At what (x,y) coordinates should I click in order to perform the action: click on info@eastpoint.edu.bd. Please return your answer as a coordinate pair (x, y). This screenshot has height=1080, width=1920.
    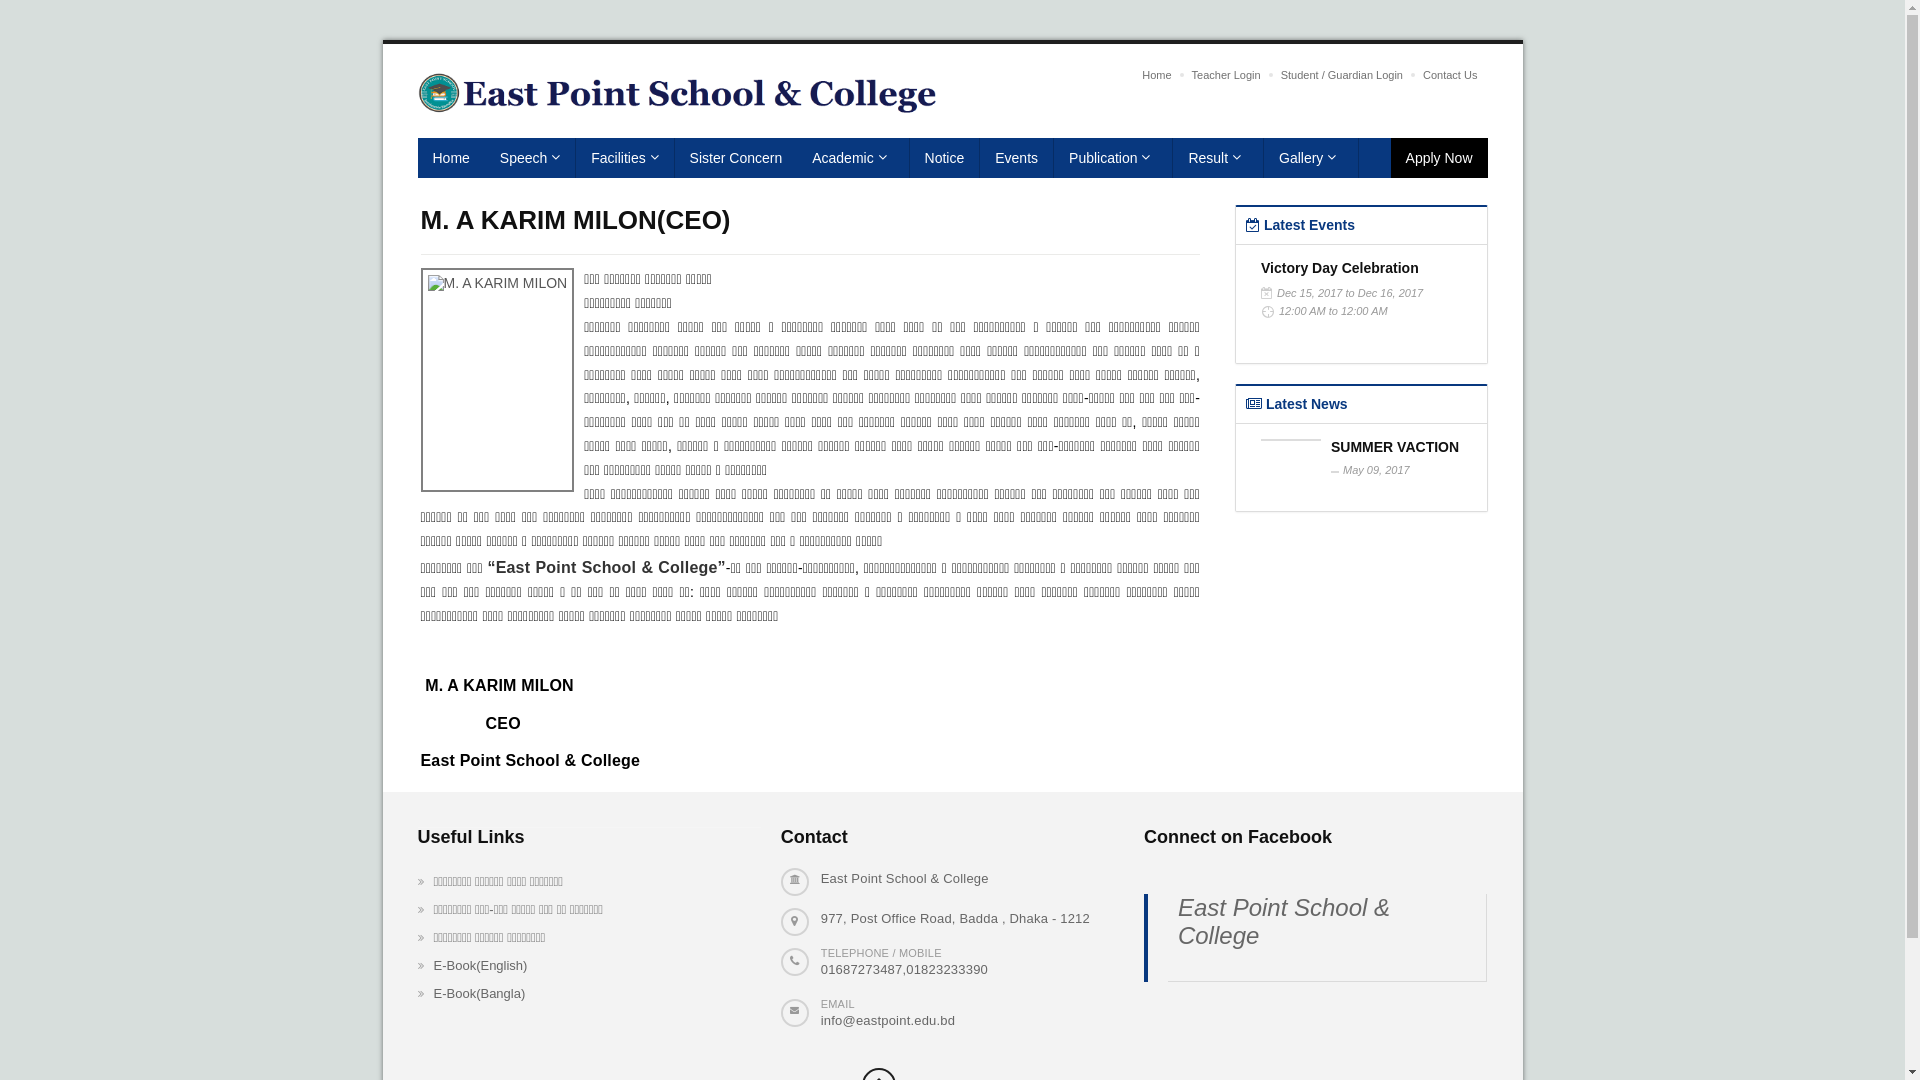
    Looking at the image, I should click on (888, 1020).